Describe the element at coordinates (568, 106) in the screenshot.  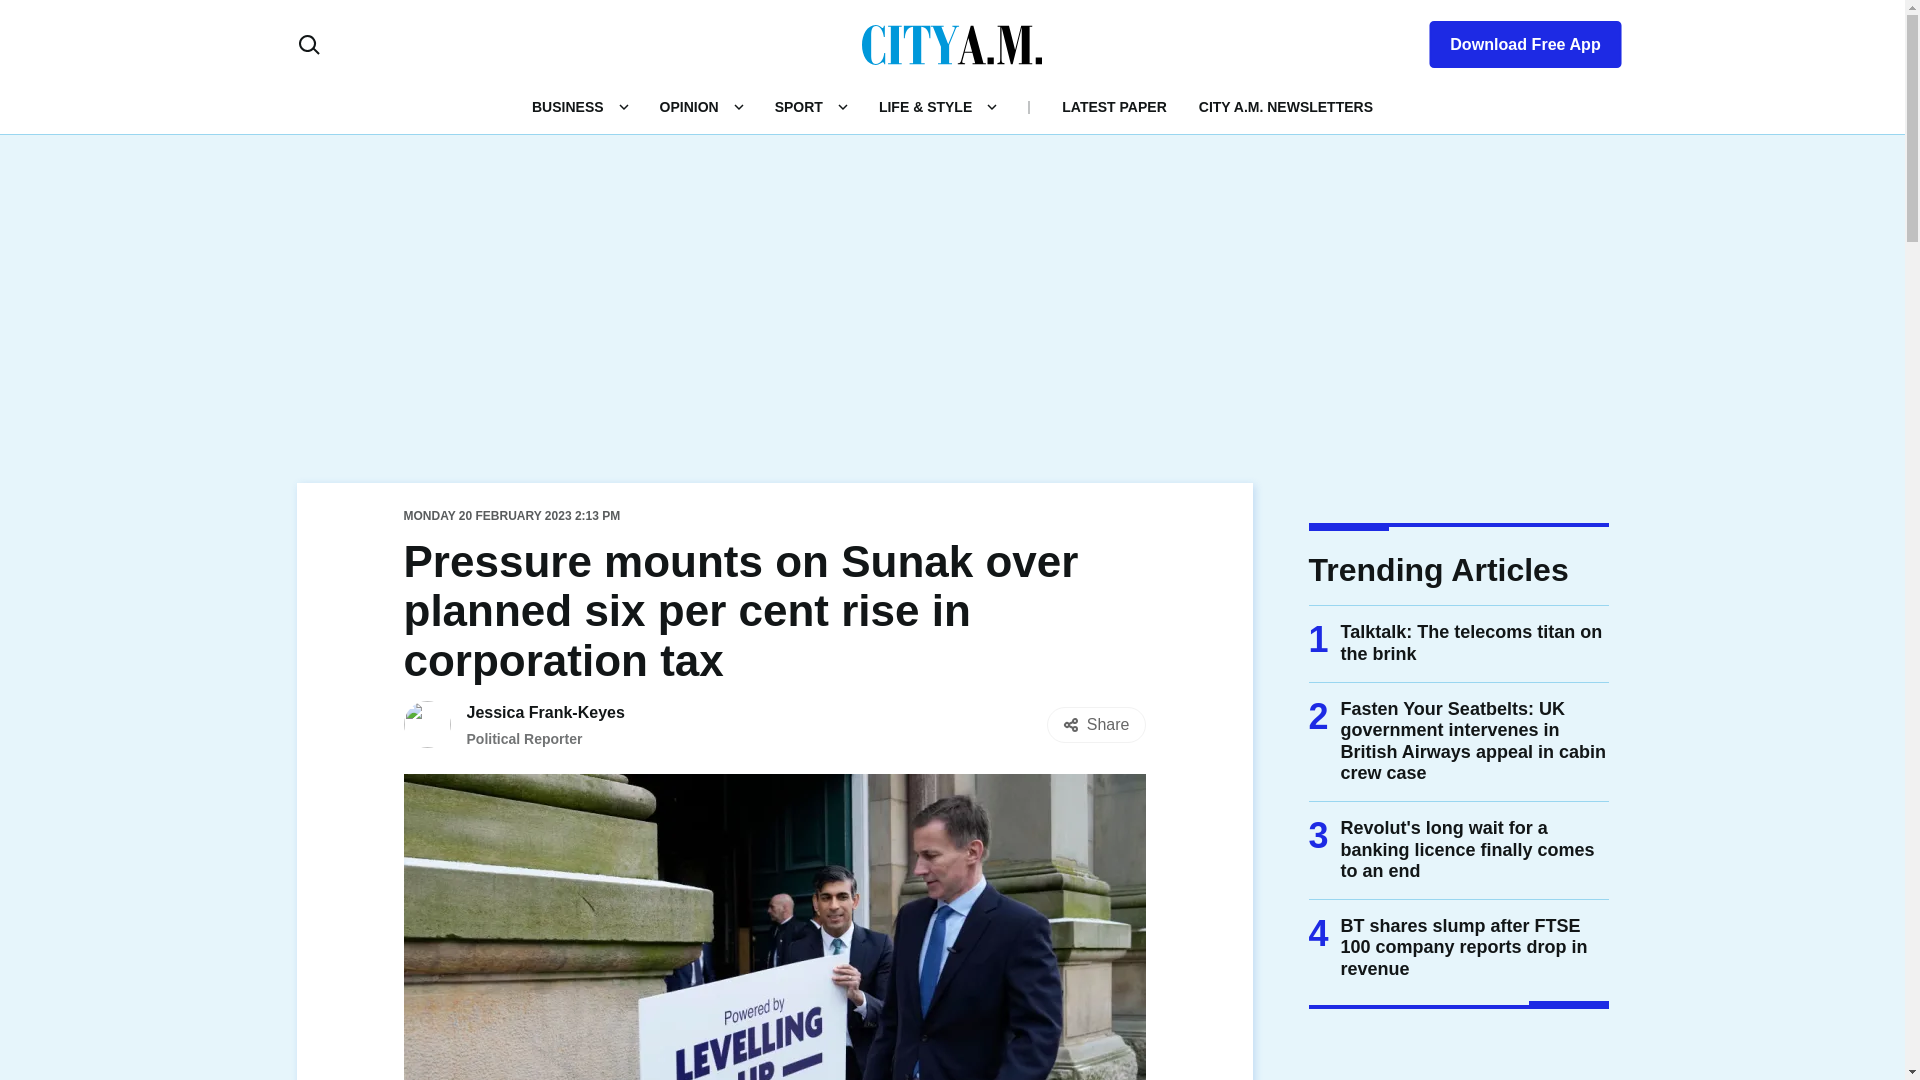
I see `BUSINESS` at that location.